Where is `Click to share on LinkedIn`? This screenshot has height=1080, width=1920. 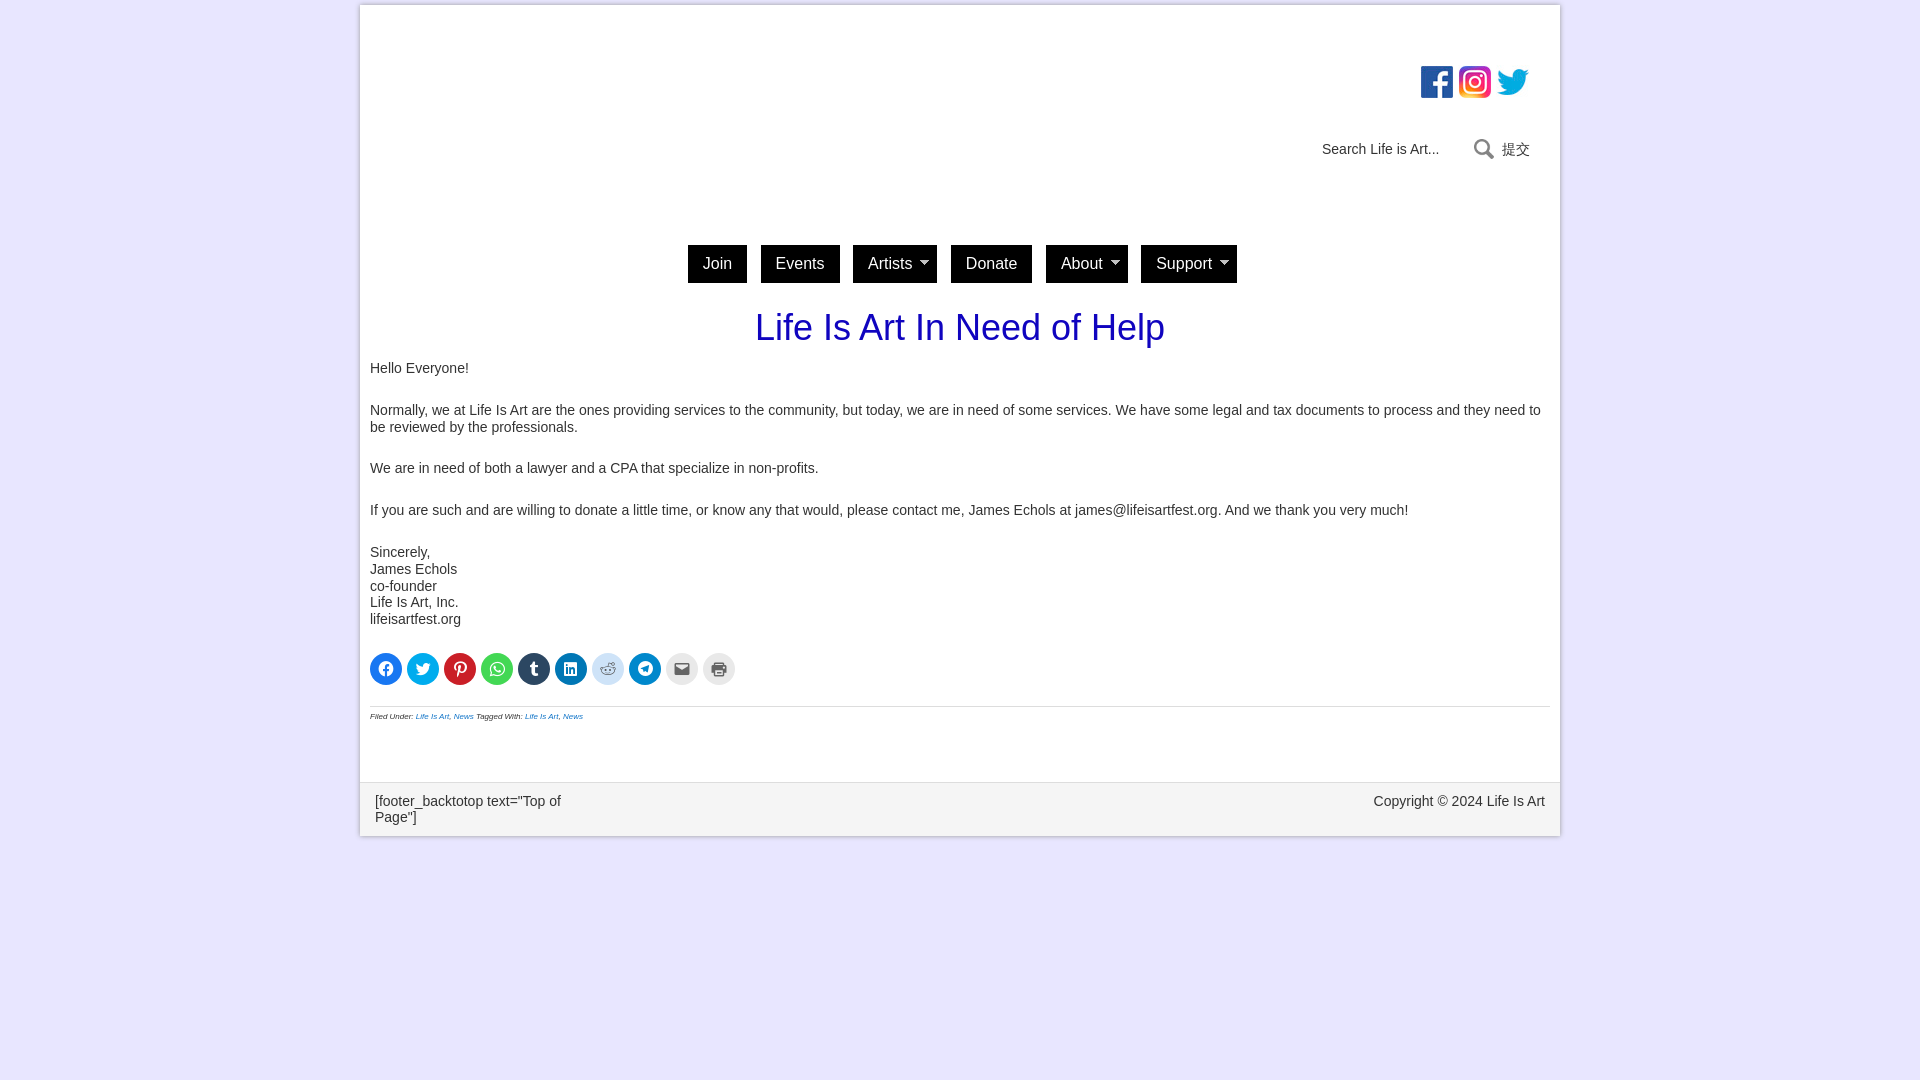 Click to share on LinkedIn is located at coordinates (570, 668).